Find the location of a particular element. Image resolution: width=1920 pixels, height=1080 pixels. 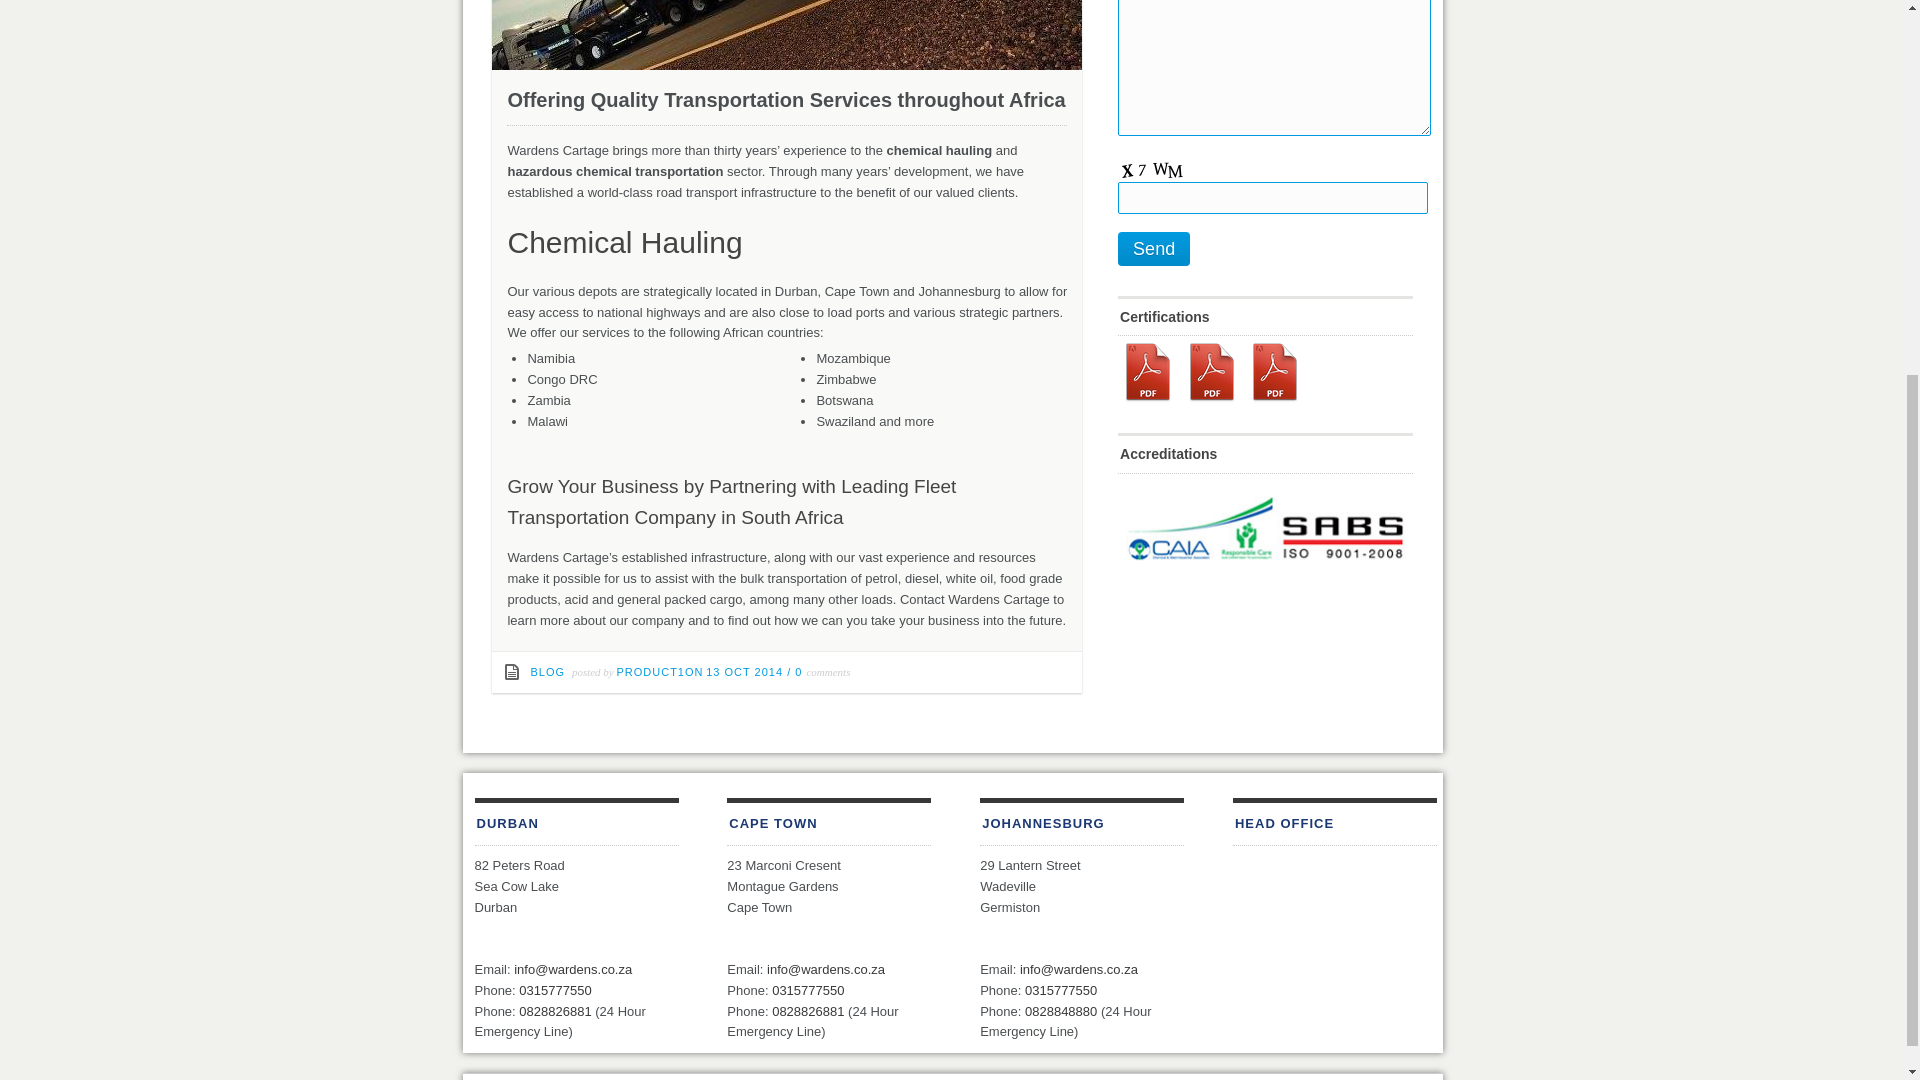

0 is located at coordinates (800, 672).